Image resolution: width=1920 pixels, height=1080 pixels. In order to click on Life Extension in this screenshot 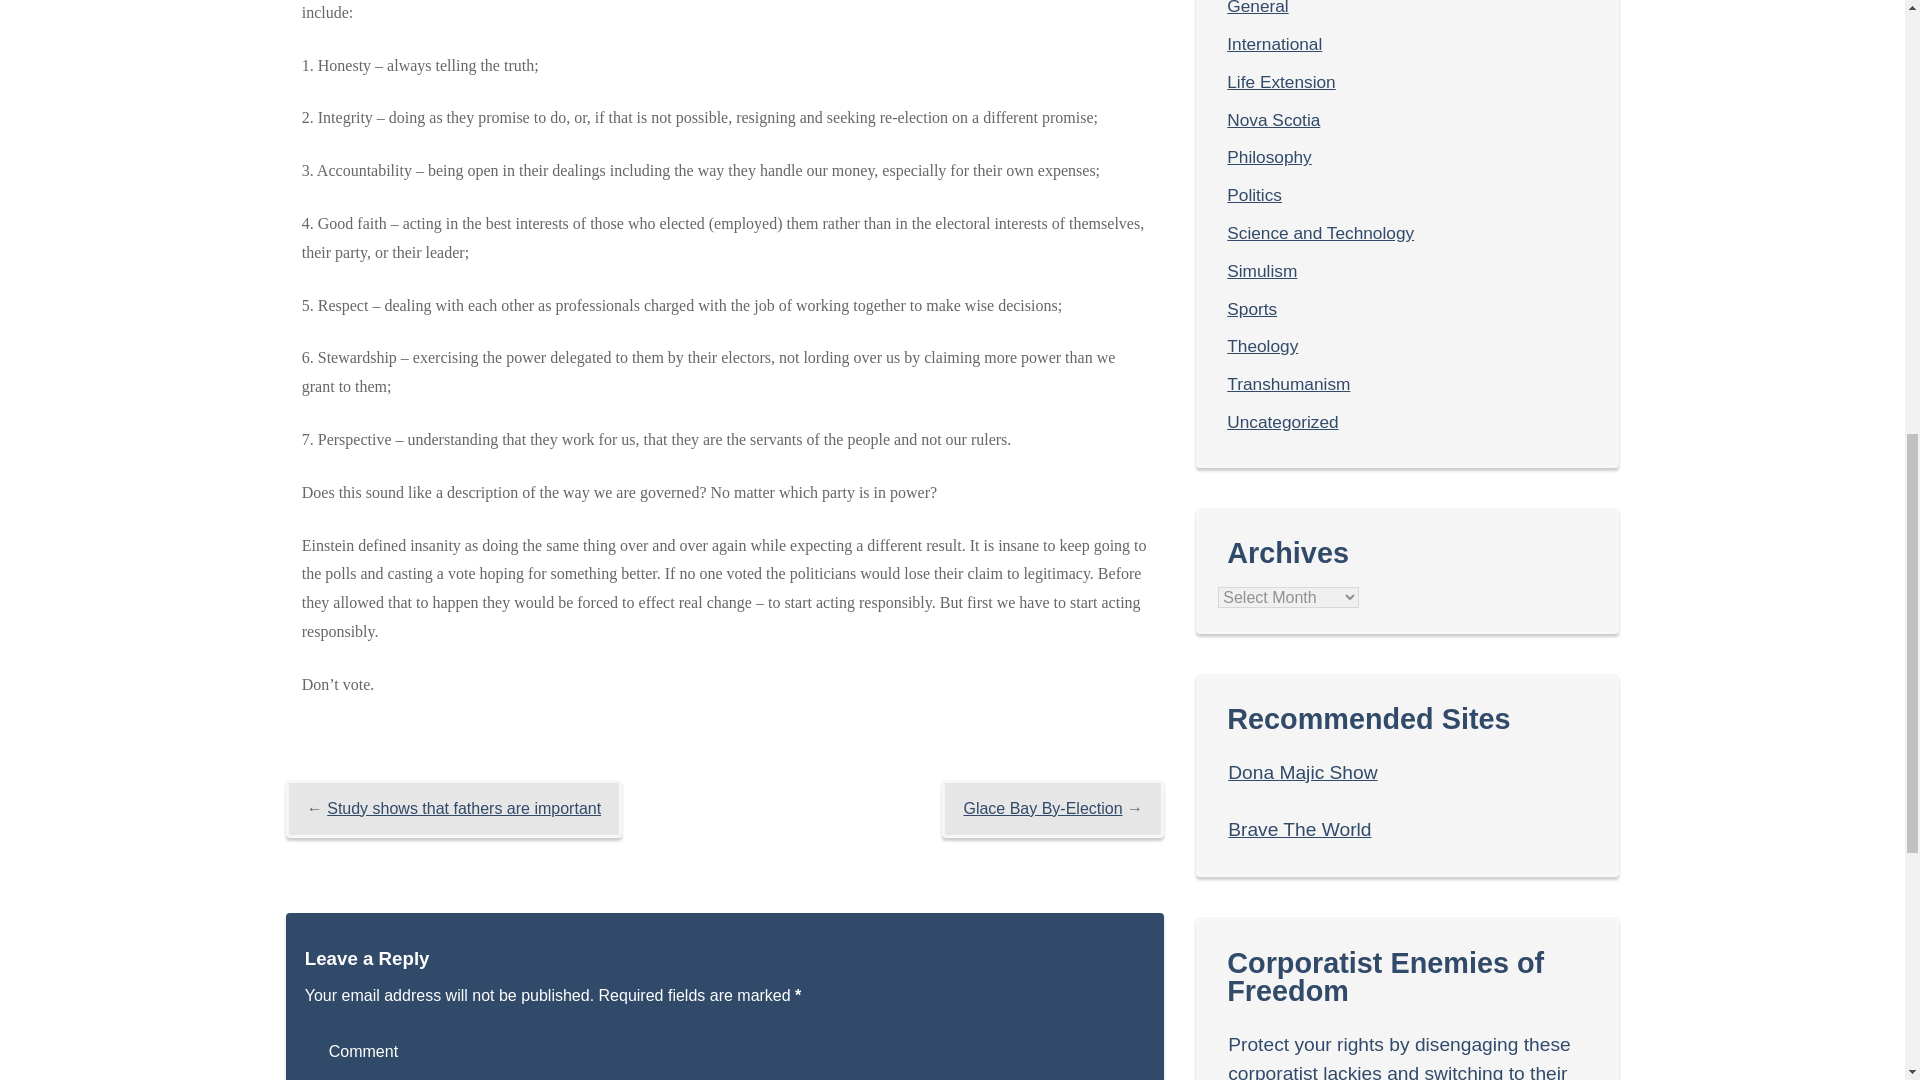, I will do `click(1280, 82)`.